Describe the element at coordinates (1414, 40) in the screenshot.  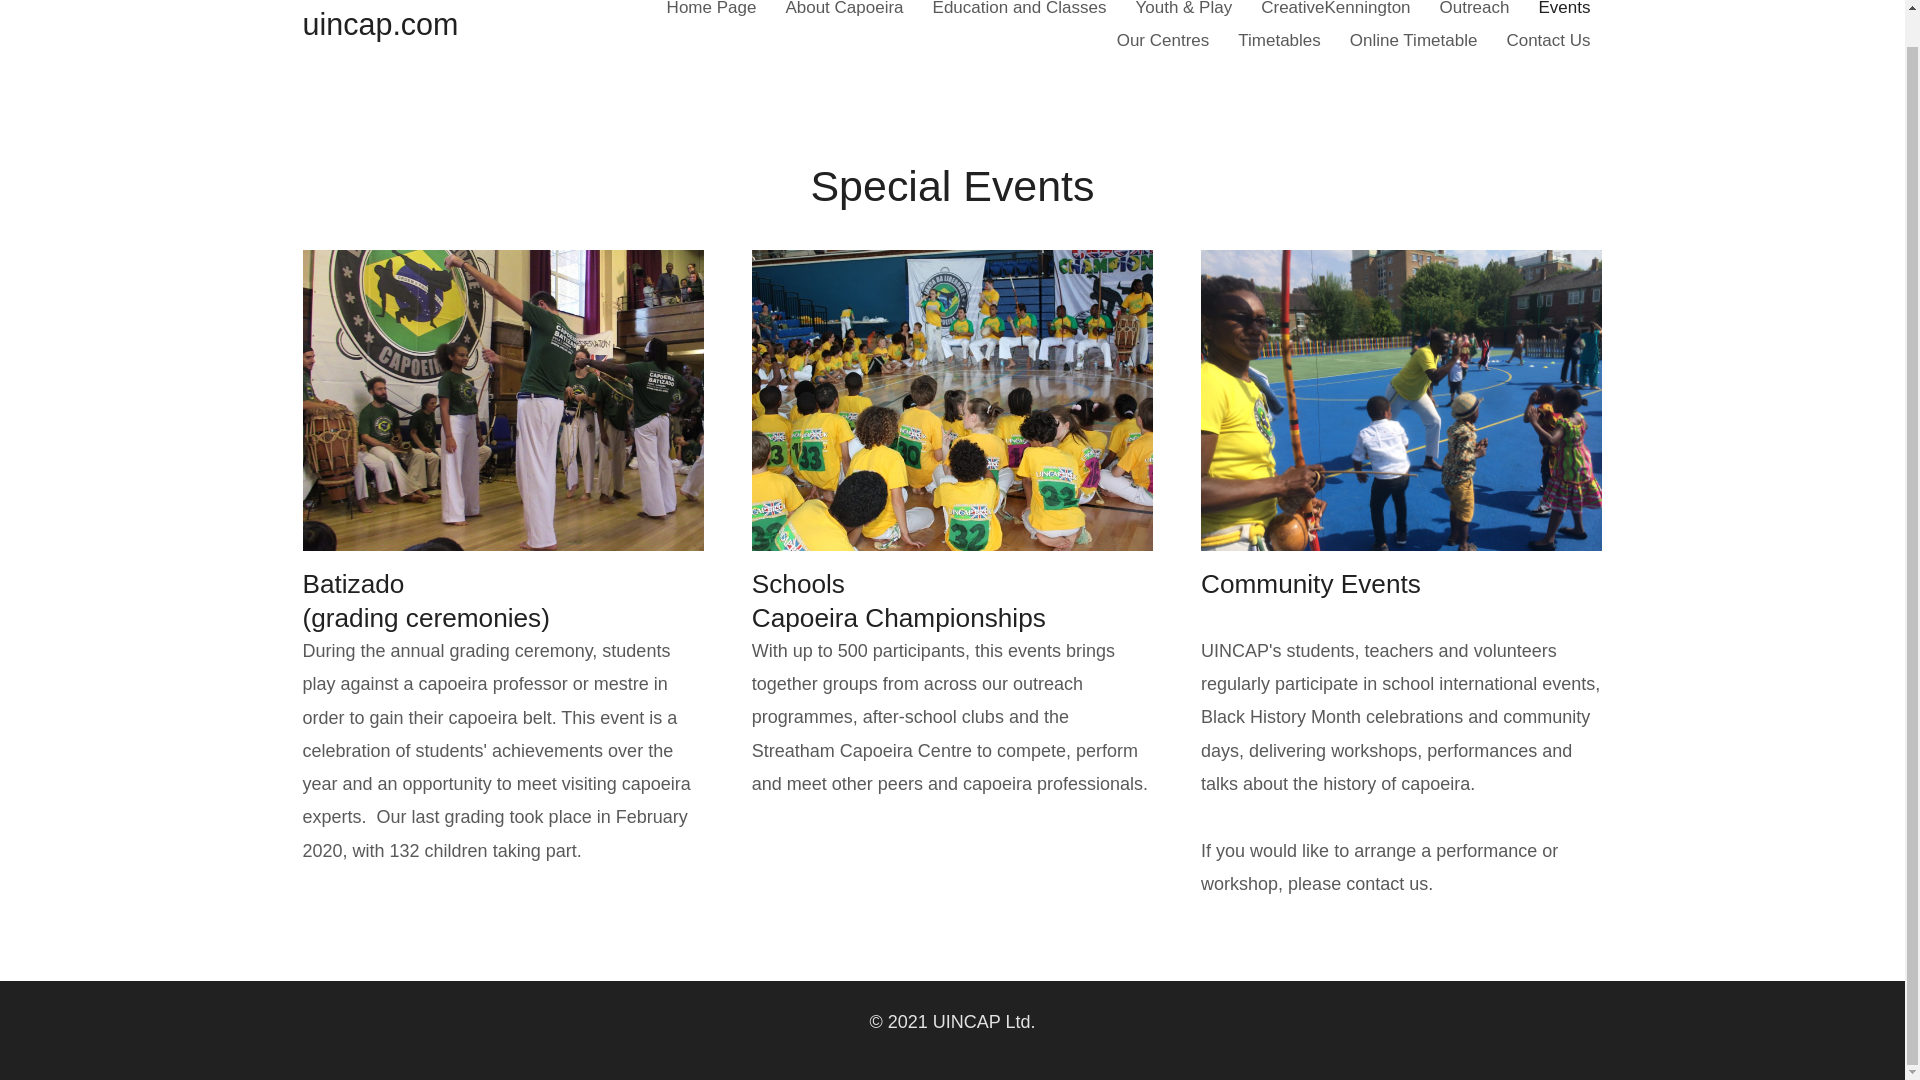
I see `Online Timetable` at that location.